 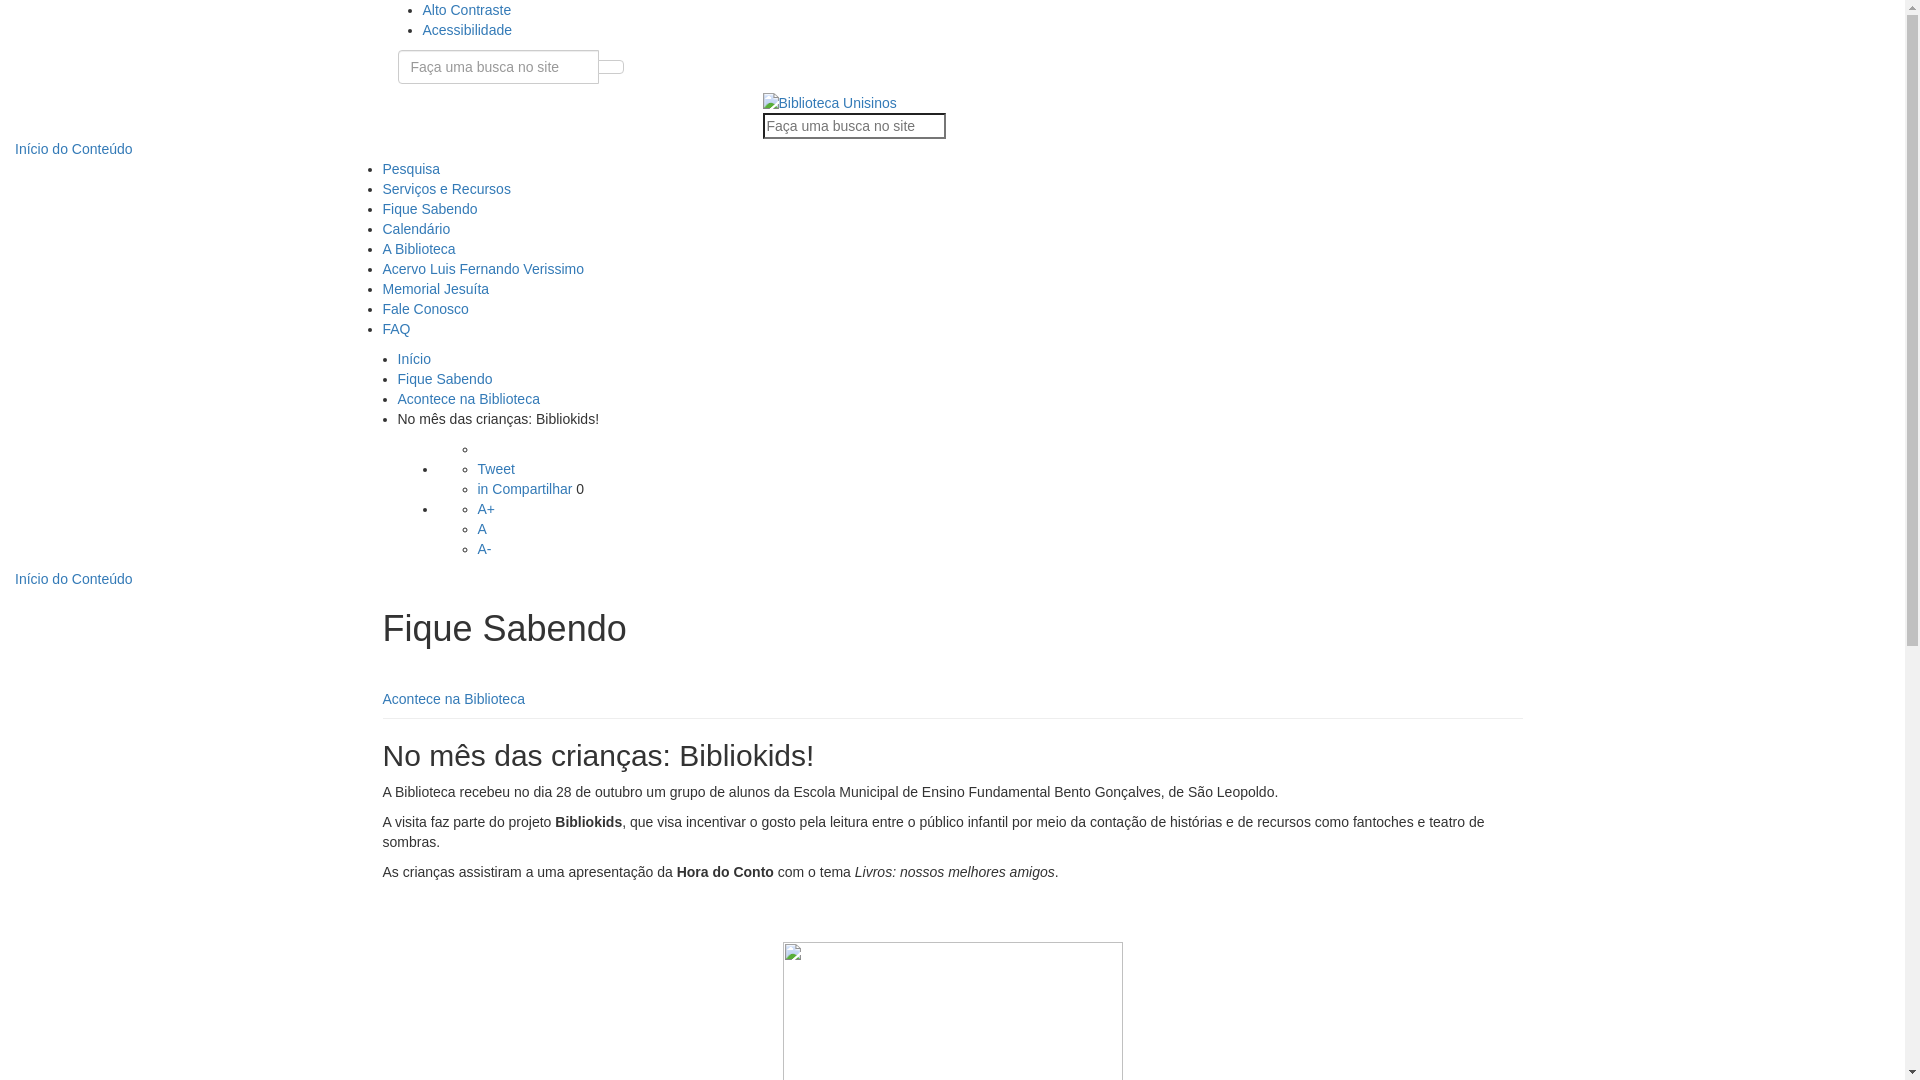 What do you see at coordinates (446, 379) in the screenshot?
I see `Fique Sabendo` at bounding box center [446, 379].